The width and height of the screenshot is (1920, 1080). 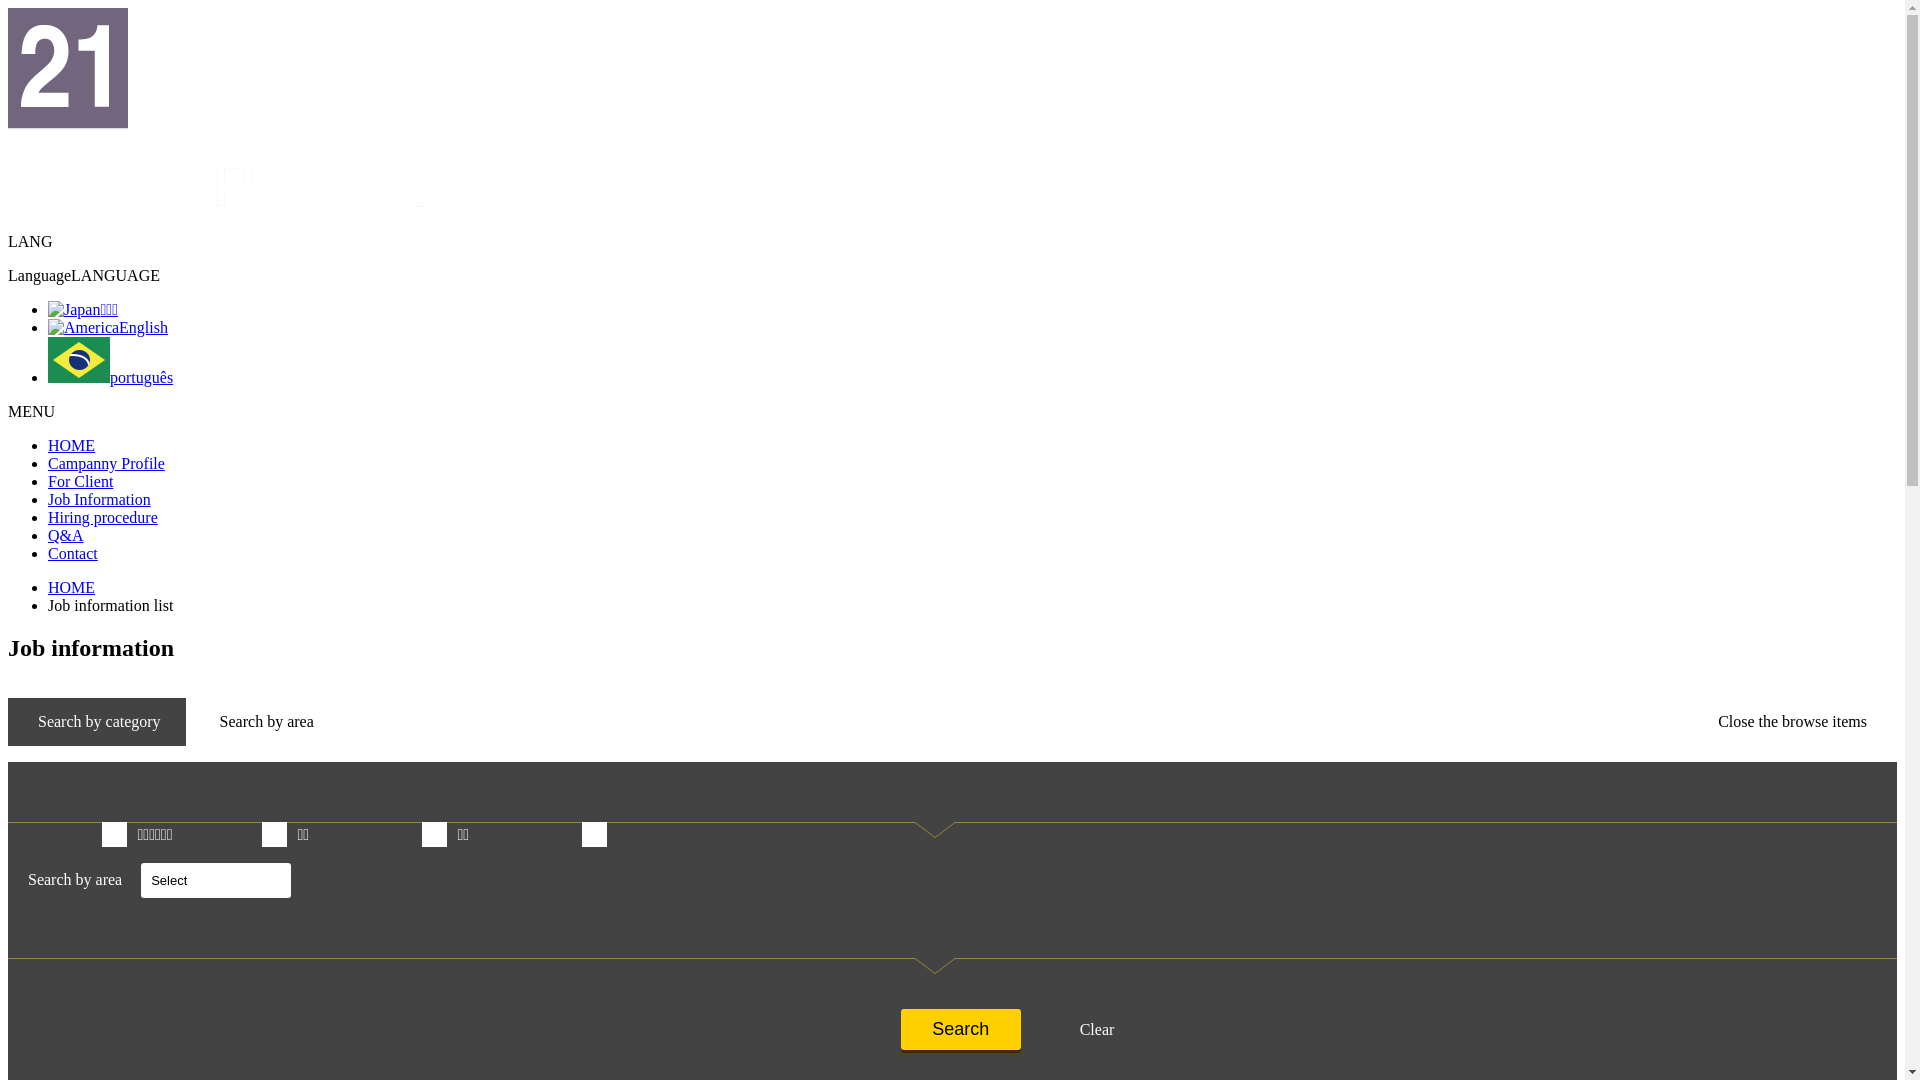 What do you see at coordinates (264, 722) in the screenshot?
I see `Search by area` at bounding box center [264, 722].